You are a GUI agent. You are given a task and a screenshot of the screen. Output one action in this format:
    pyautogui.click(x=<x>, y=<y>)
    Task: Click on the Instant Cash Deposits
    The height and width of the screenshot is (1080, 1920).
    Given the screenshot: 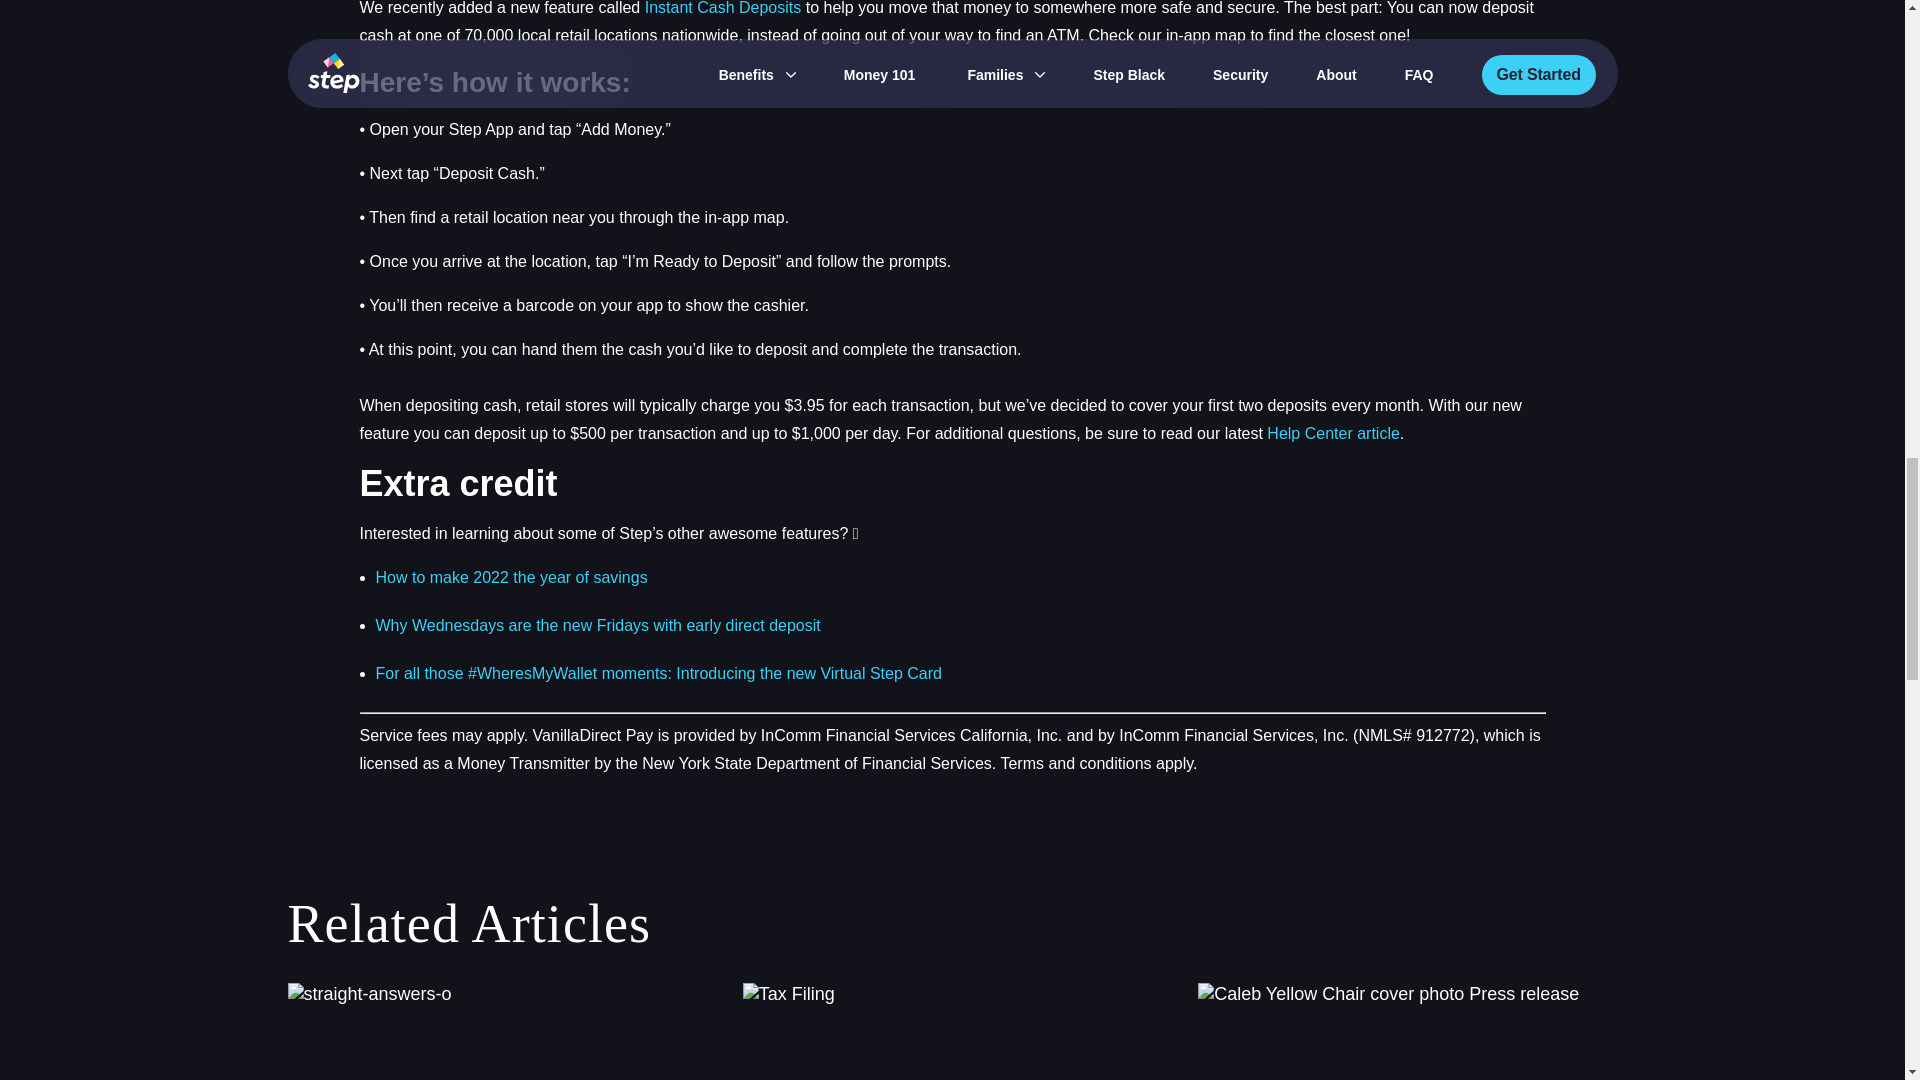 What is the action you would take?
    pyautogui.click(x=1333, y=433)
    